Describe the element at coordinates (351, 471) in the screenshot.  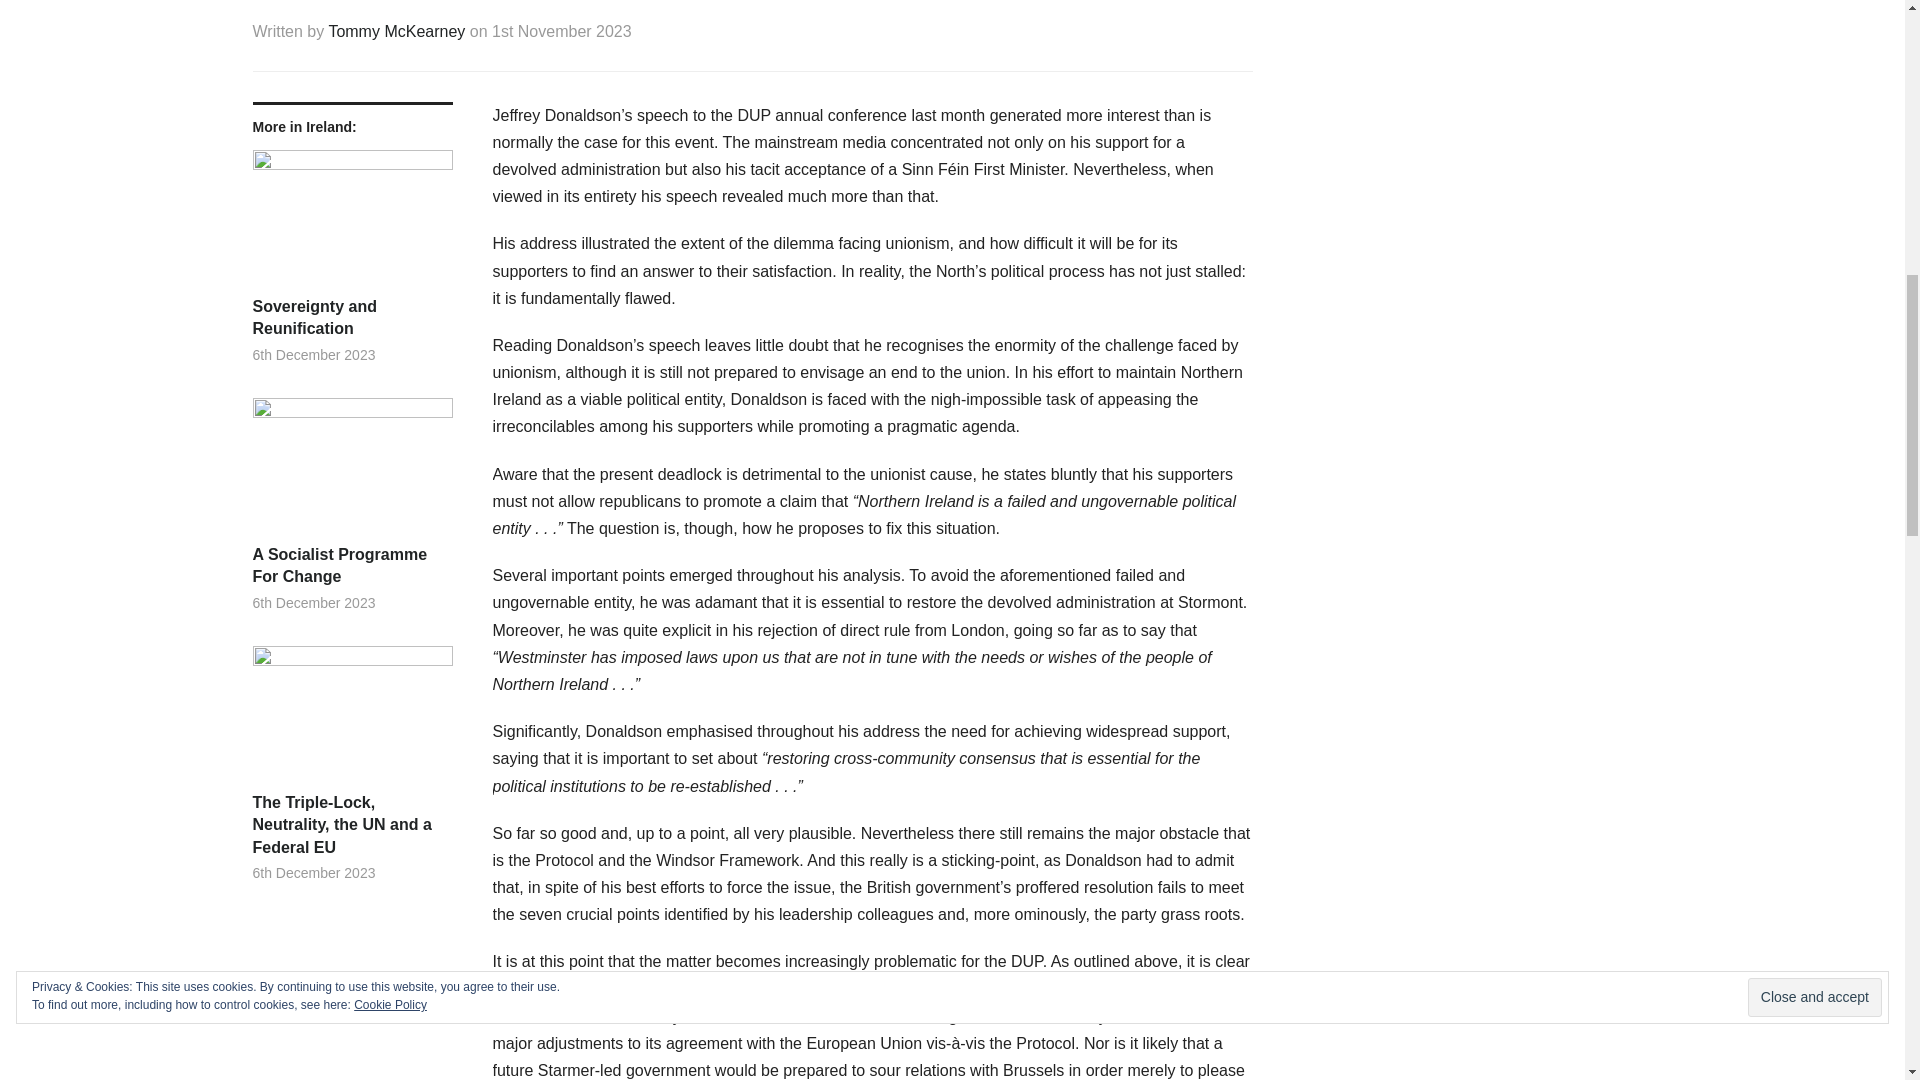
I see `Permalink to A Socialist Programme For Change` at that location.